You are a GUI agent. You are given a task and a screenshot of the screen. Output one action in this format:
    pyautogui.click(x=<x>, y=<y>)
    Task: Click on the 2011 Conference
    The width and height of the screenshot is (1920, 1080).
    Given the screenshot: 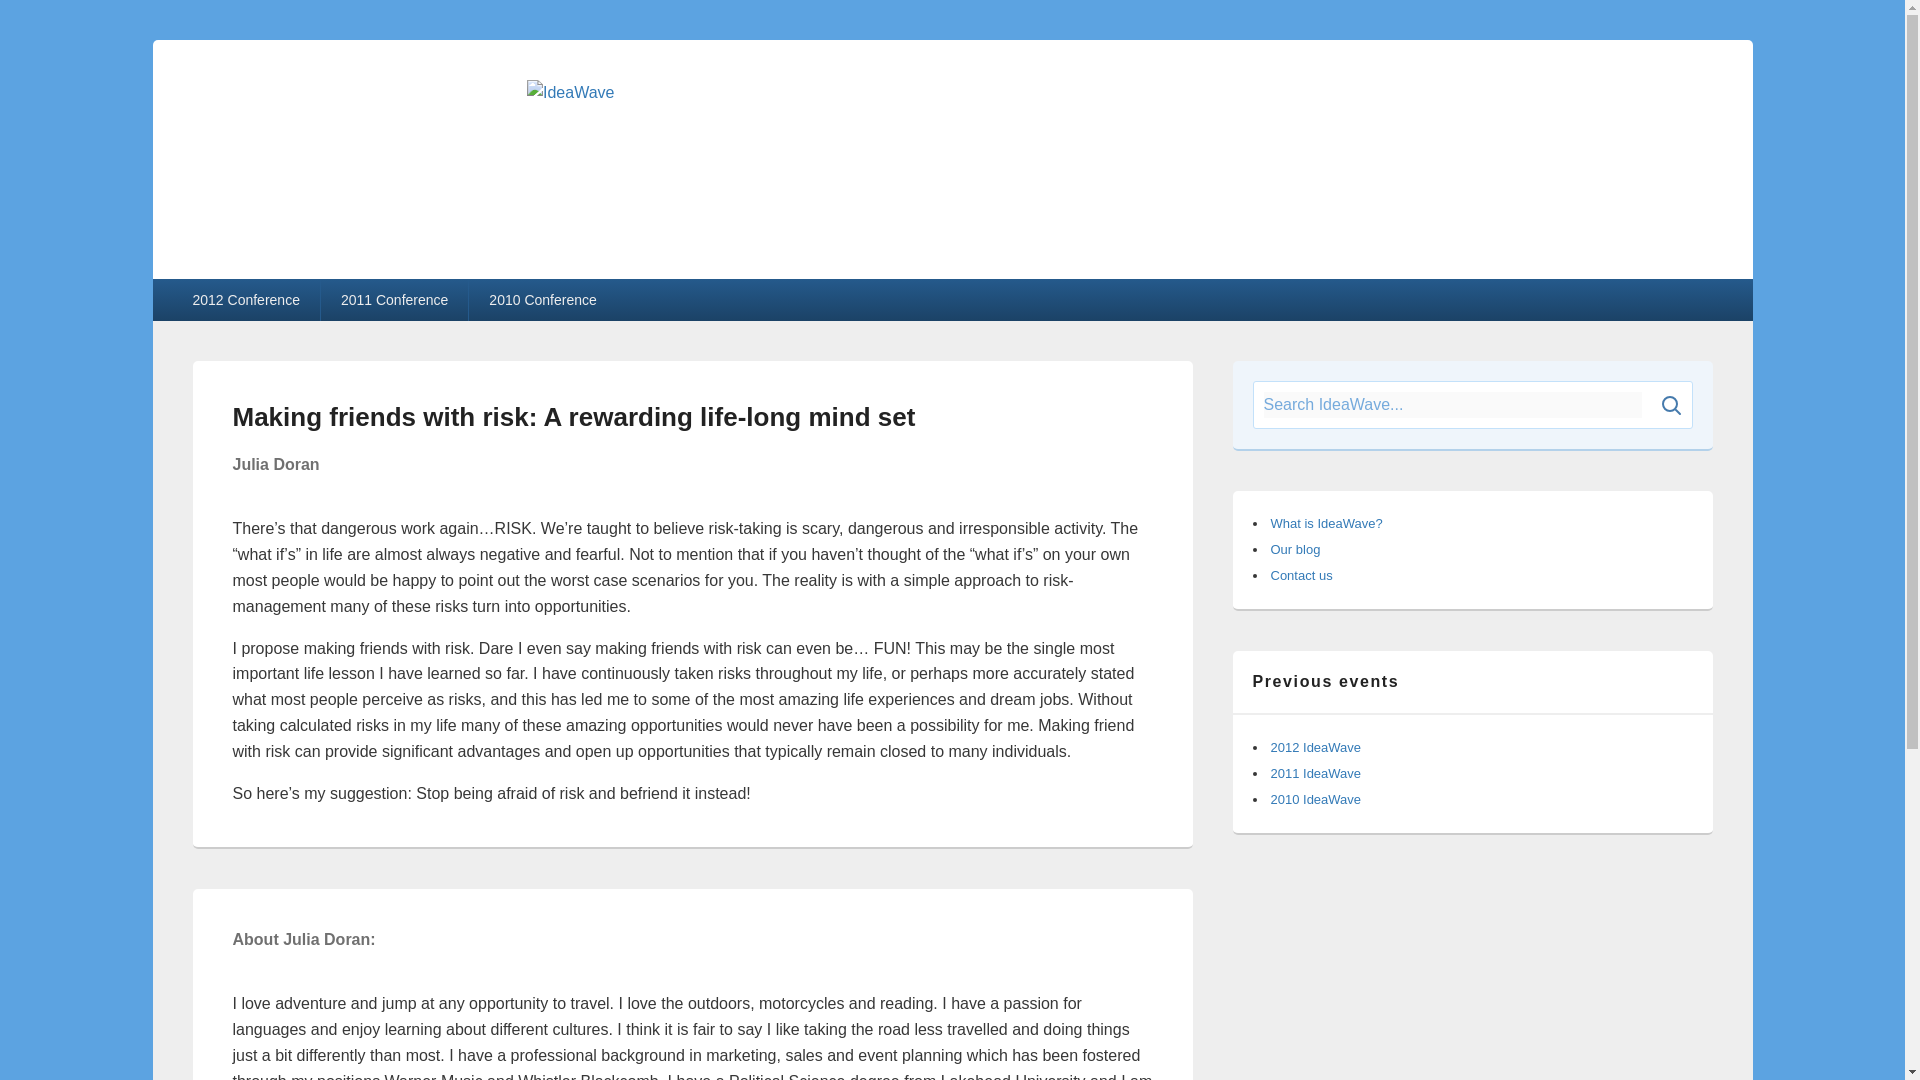 What is the action you would take?
    pyautogui.click(x=394, y=299)
    